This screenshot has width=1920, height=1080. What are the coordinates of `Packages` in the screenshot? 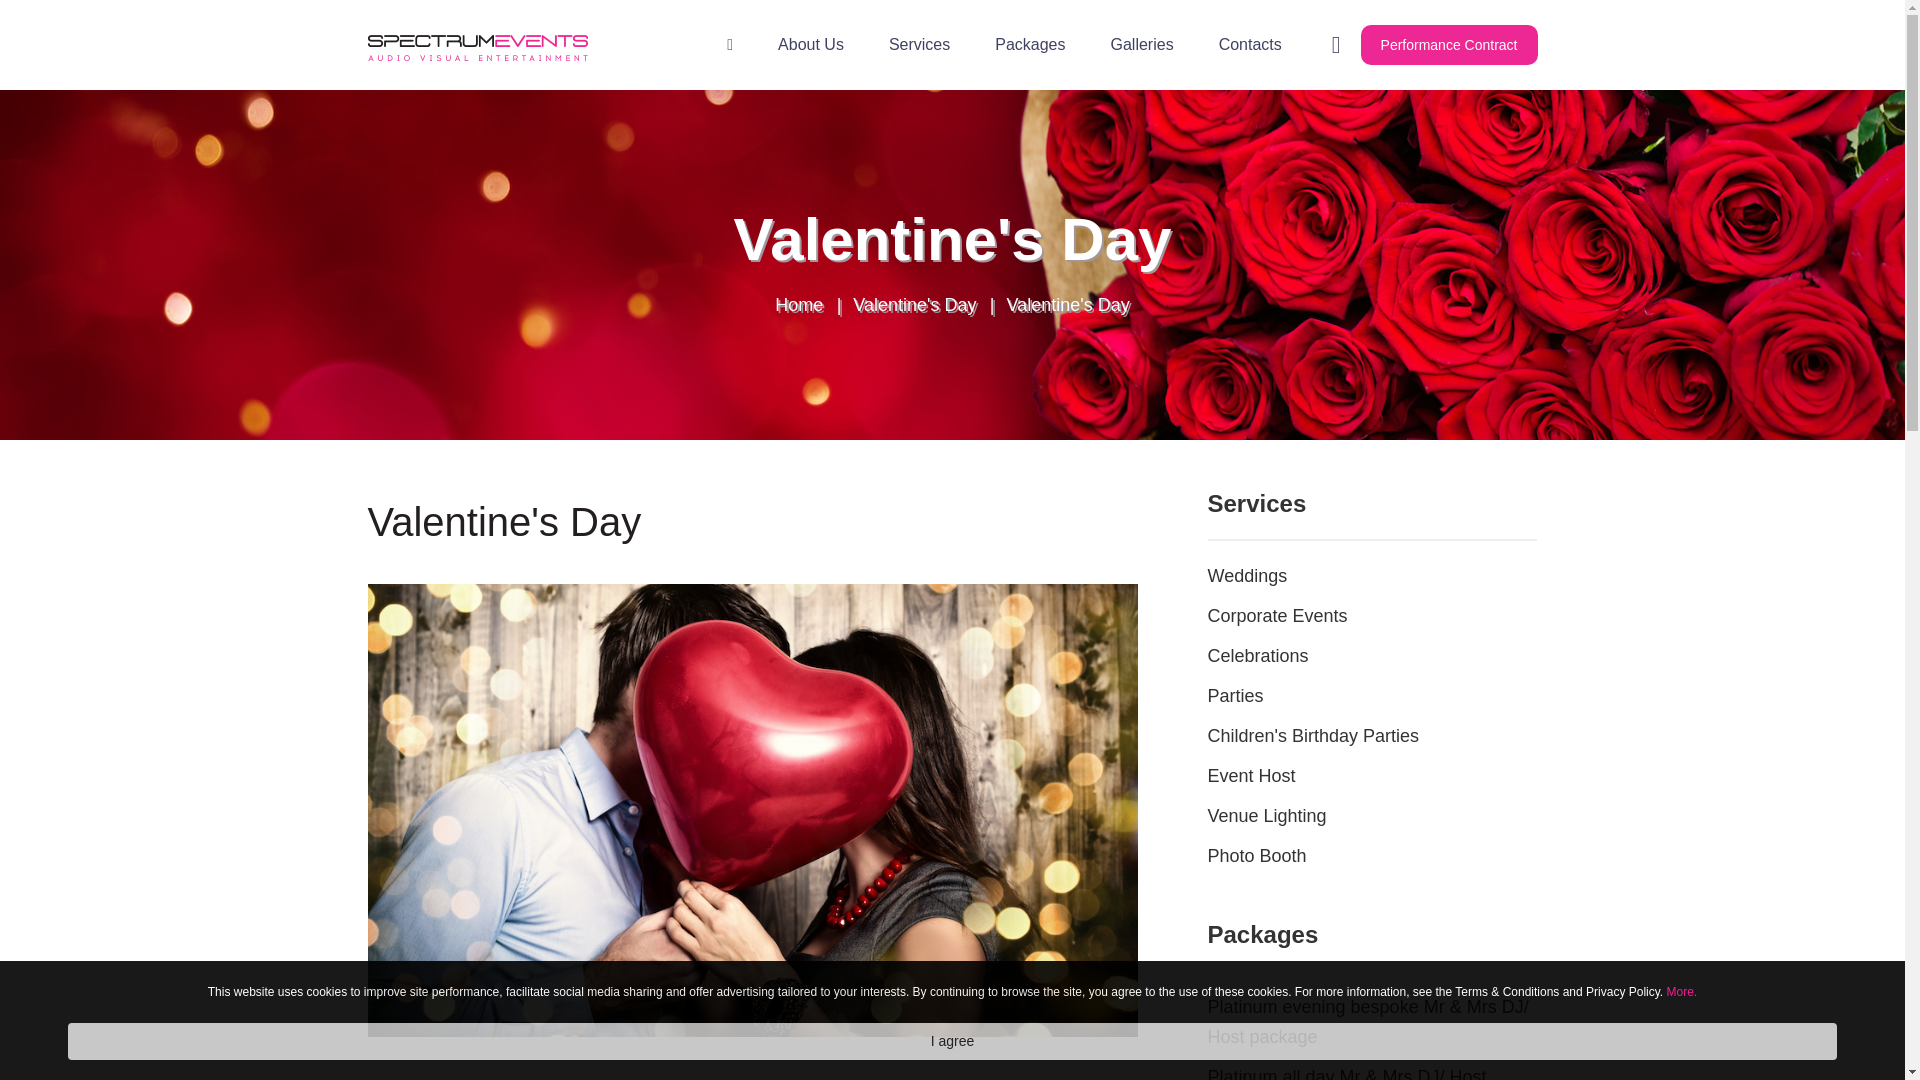 It's located at (1030, 45).